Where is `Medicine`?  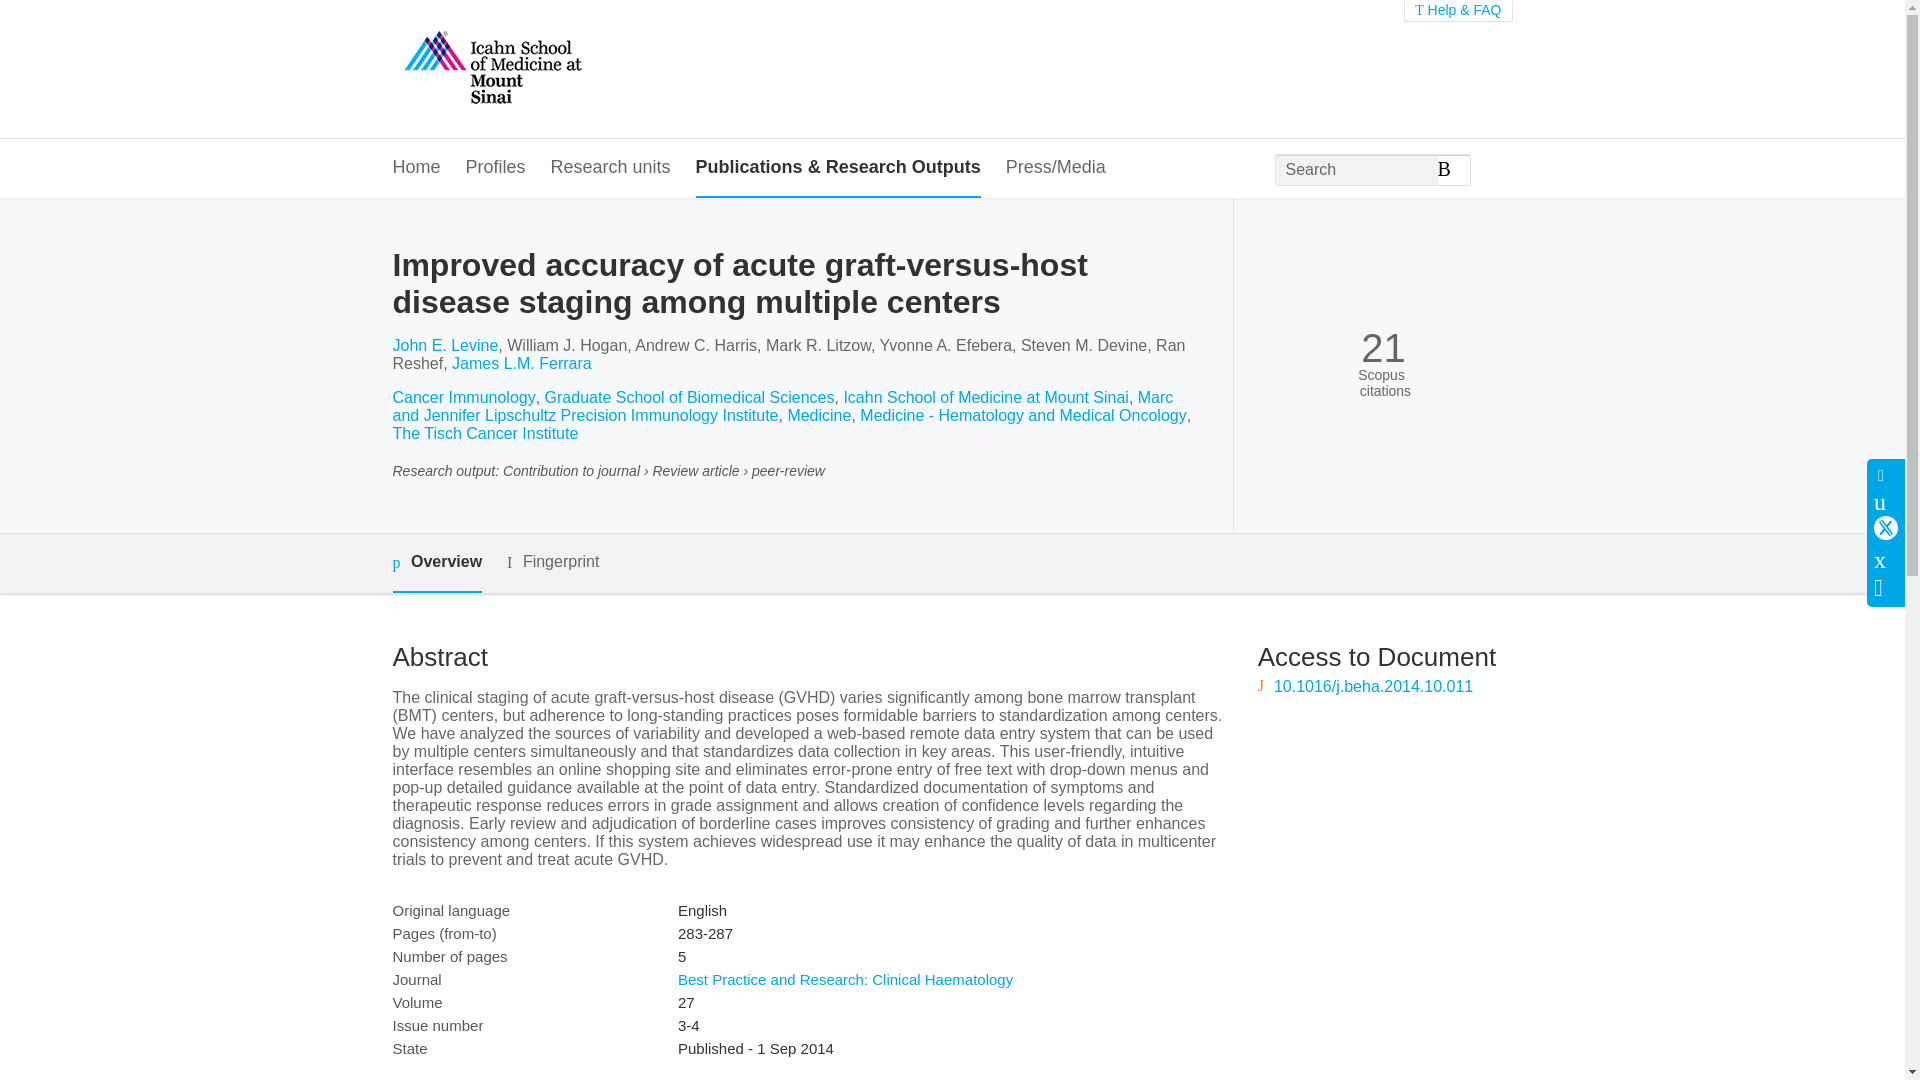 Medicine is located at coordinates (818, 416).